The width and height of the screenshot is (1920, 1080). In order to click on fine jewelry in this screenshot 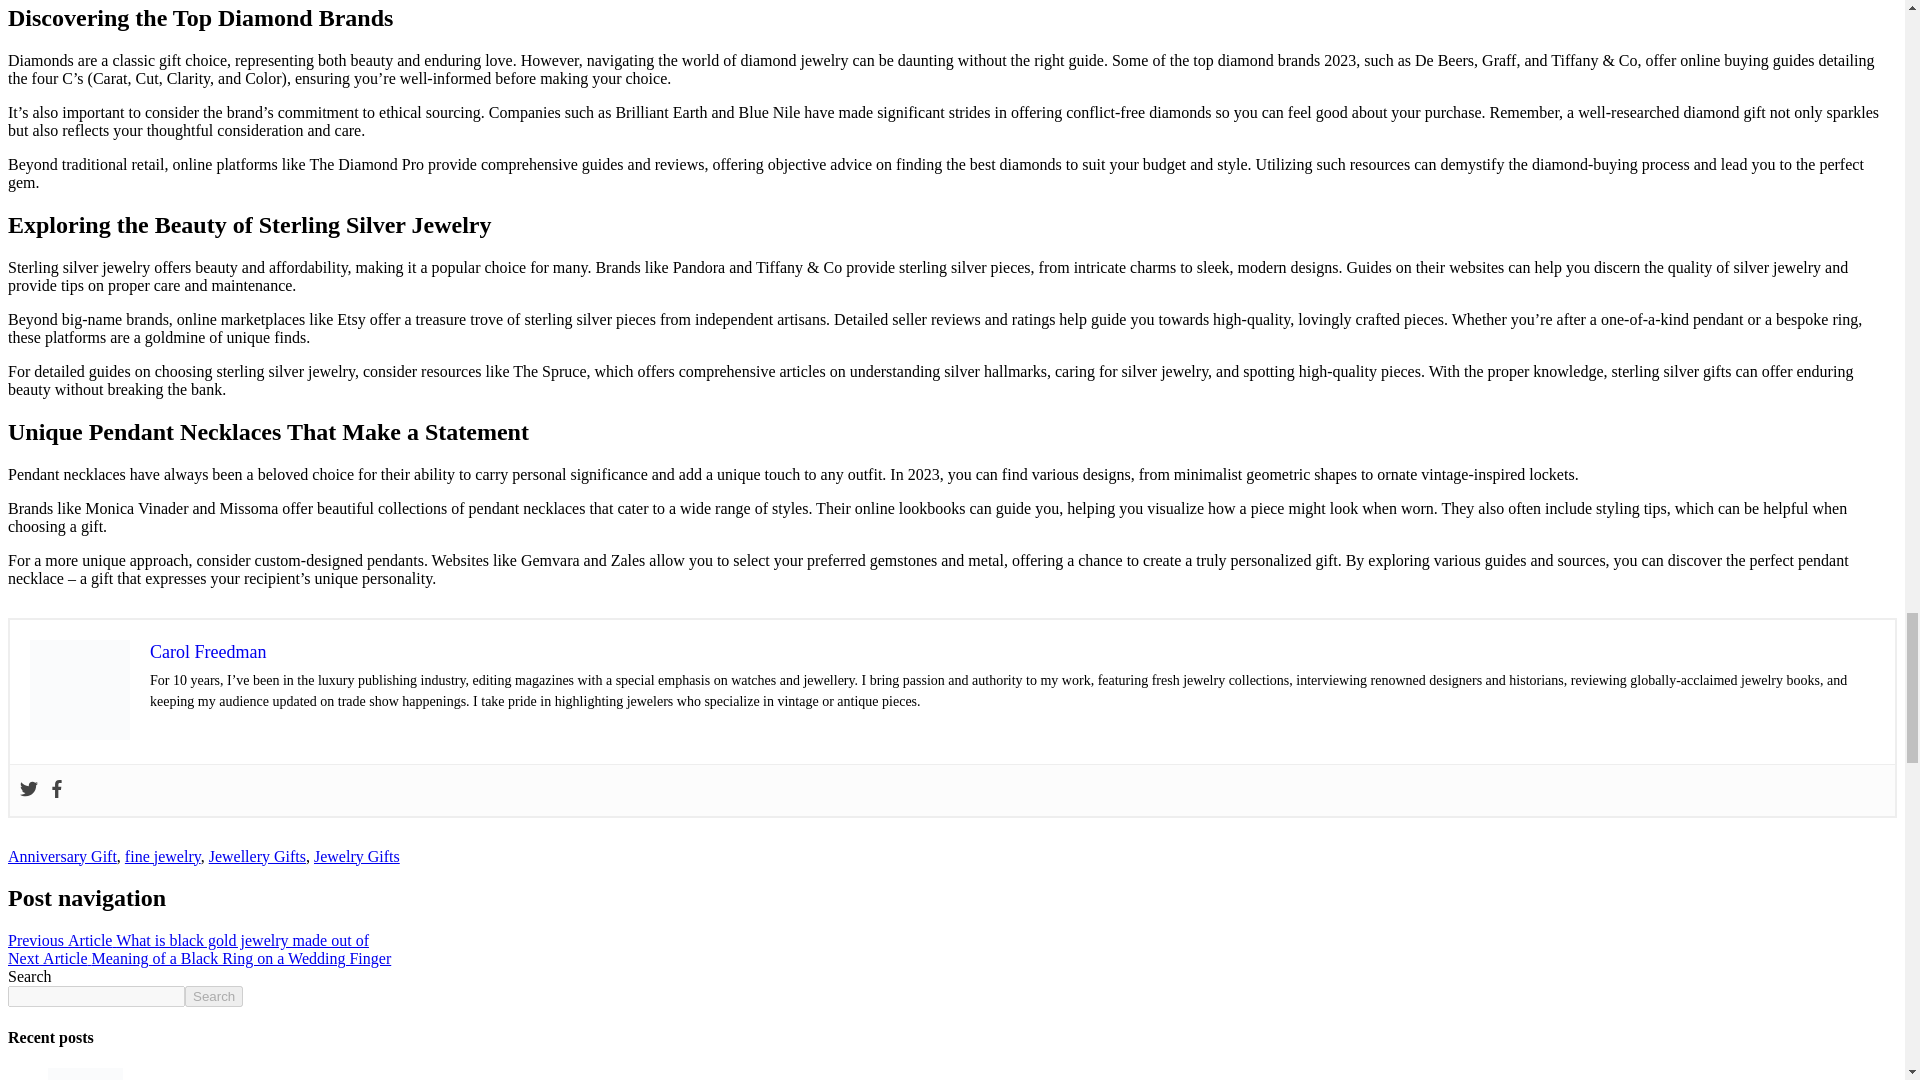, I will do `click(162, 856)`.